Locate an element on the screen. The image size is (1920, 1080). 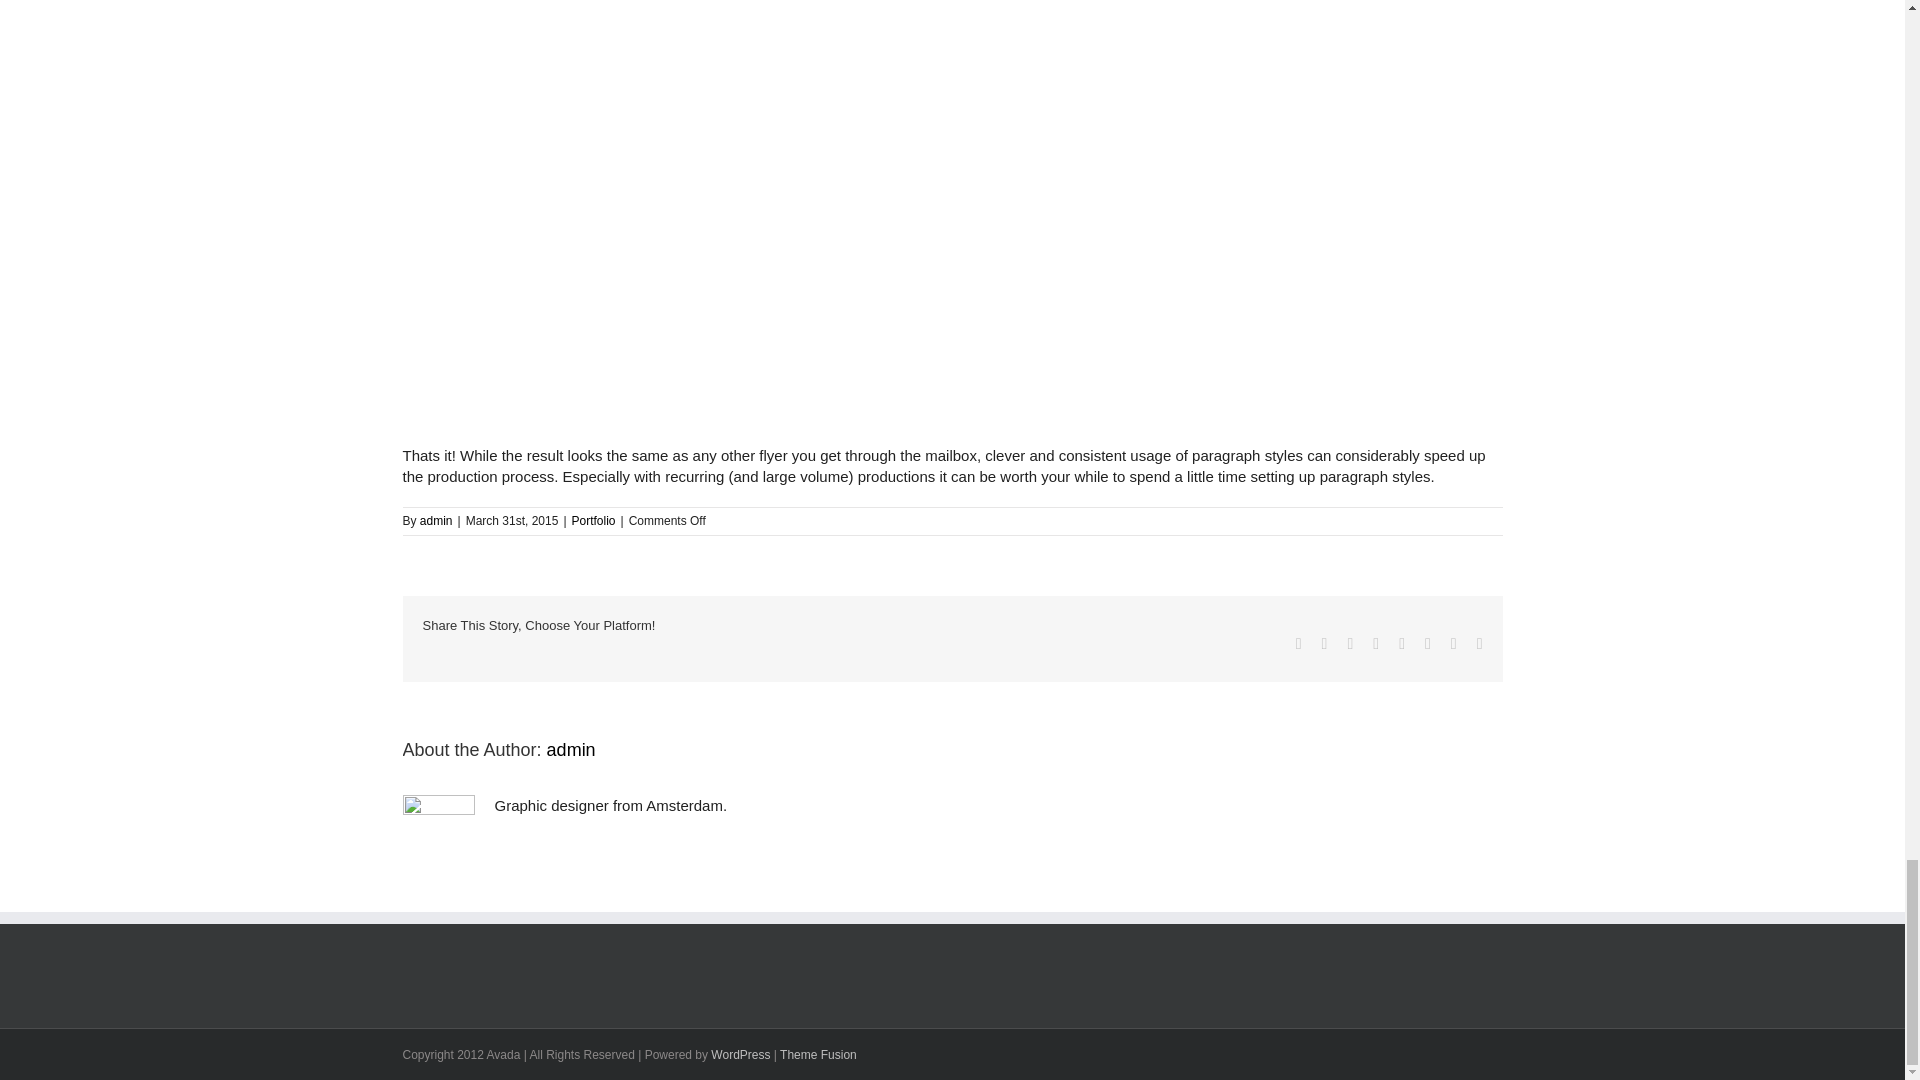
Theme Fusion is located at coordinates (818, 1054).